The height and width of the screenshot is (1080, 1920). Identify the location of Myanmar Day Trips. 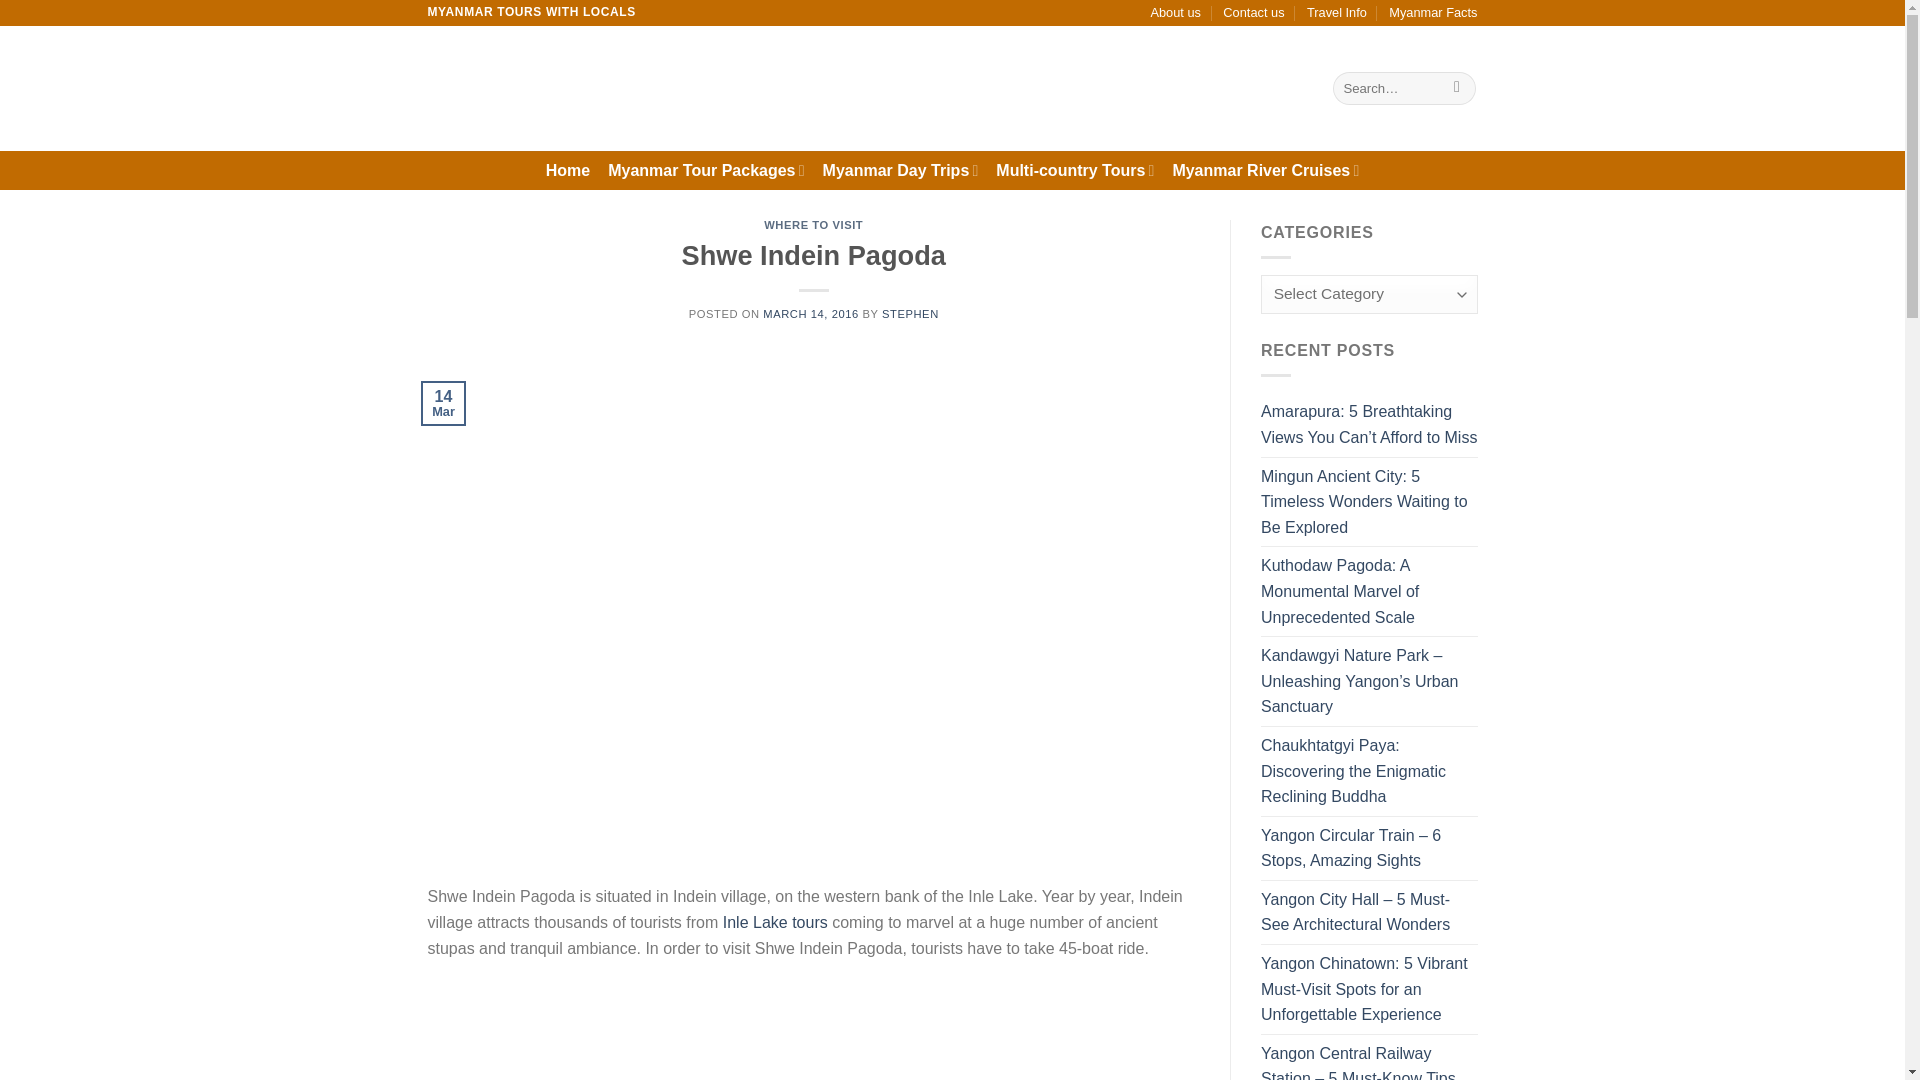
(901, 170).